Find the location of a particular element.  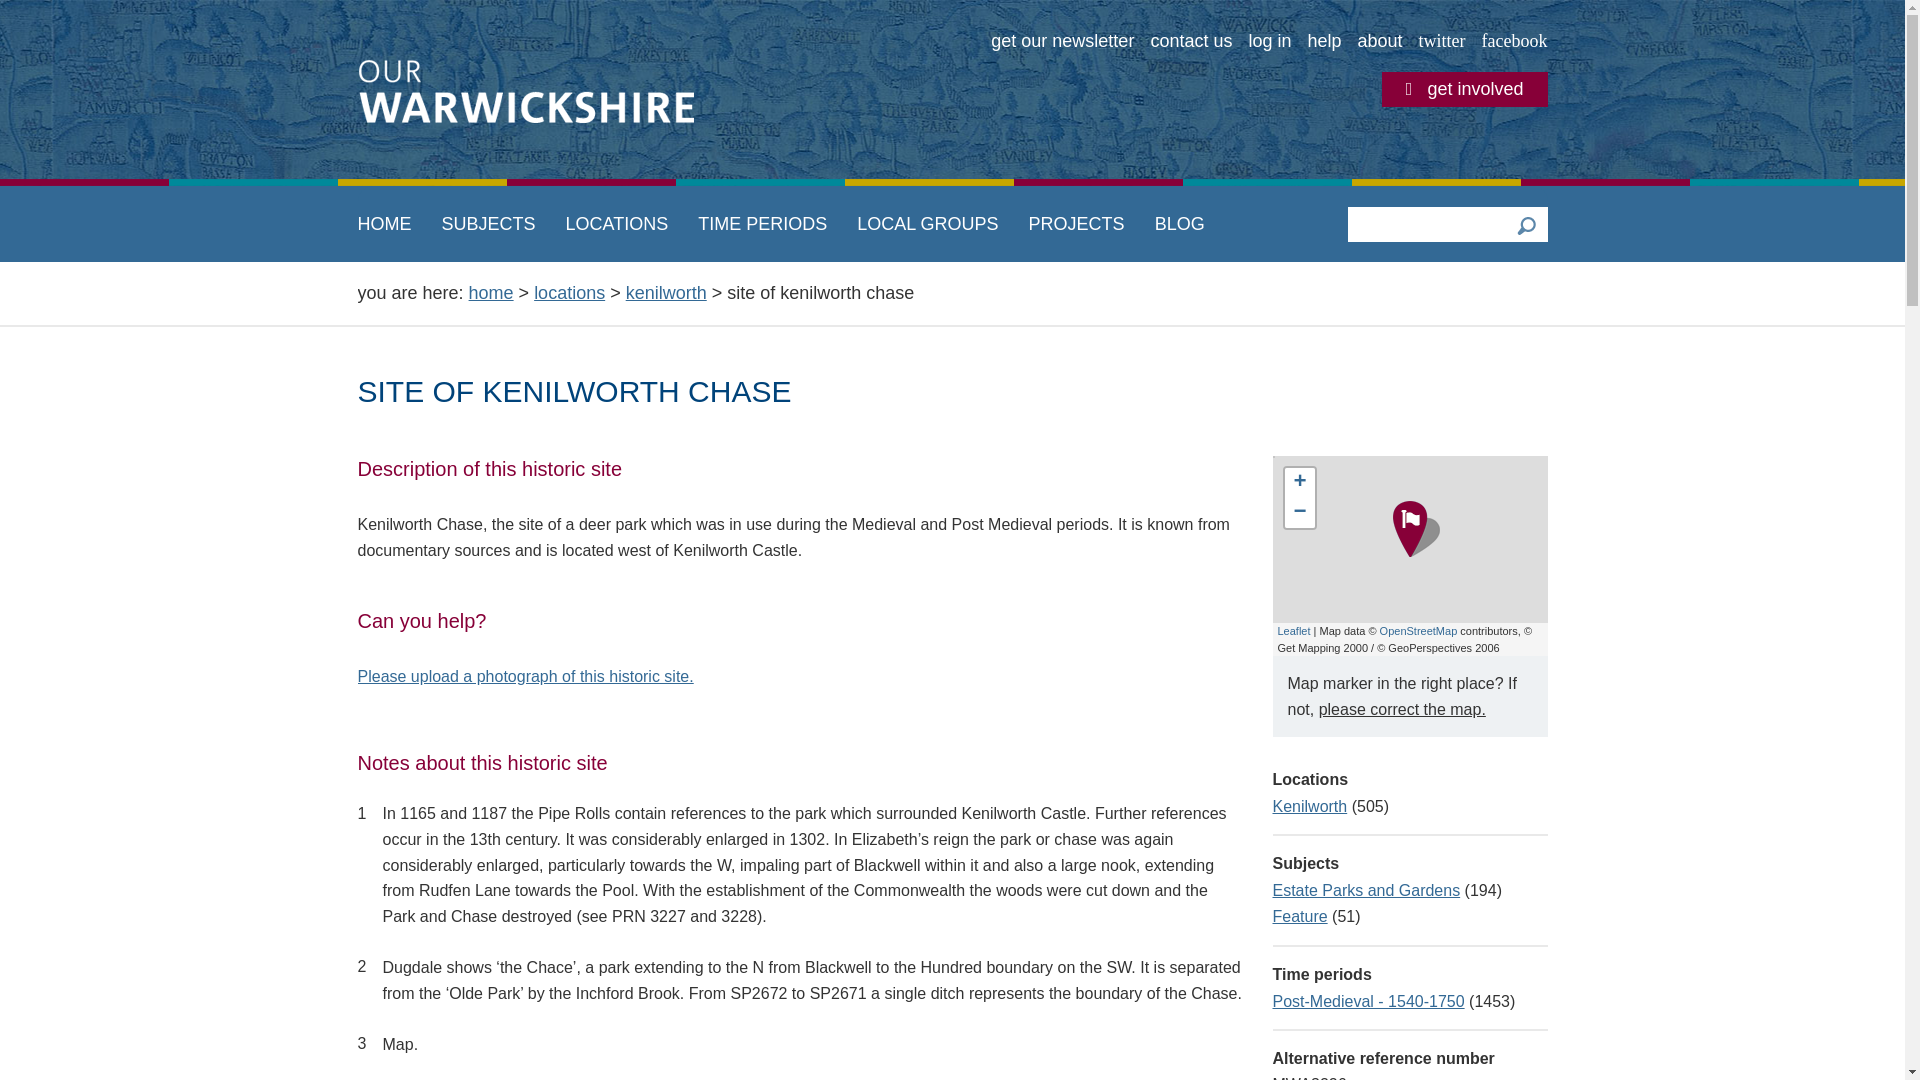

please correct the map. is located at coordinates (1402, 709).